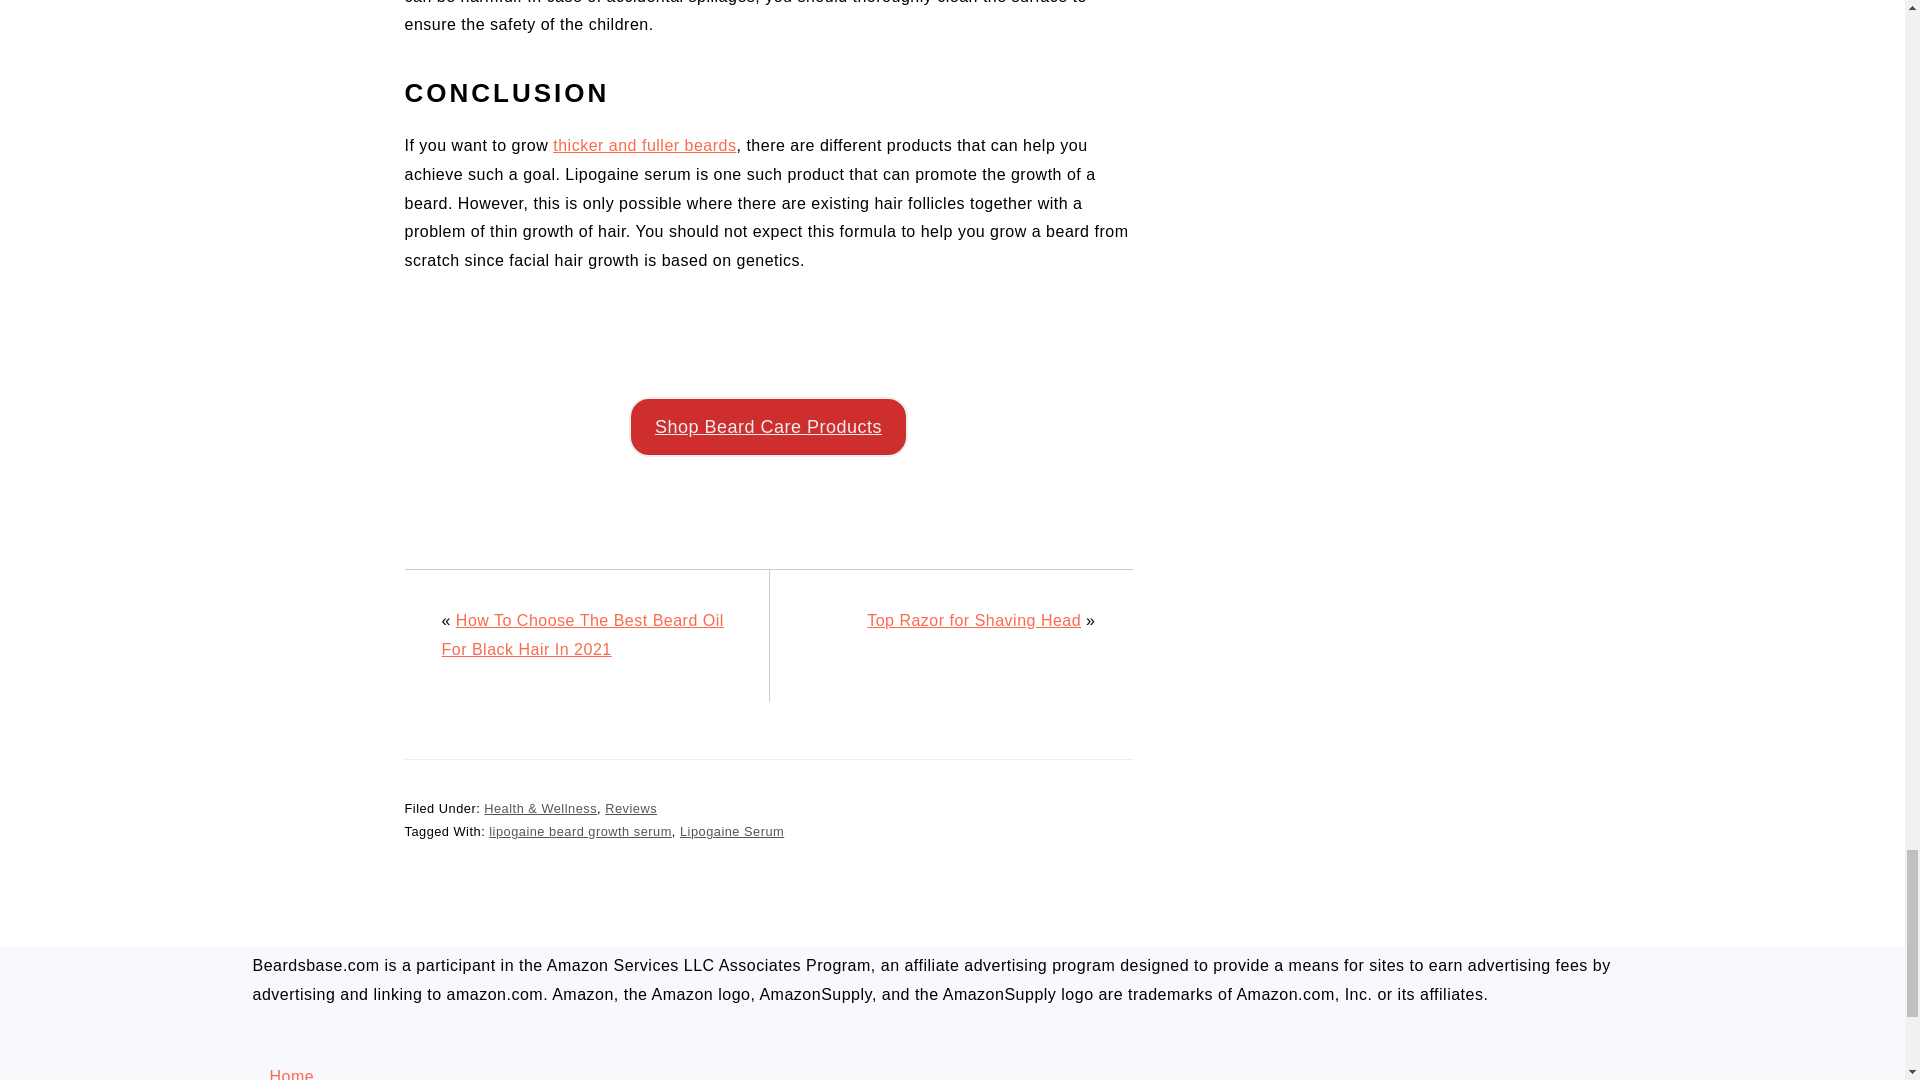  What do you see at coordinates (582, 634) in the screenshot?
I see `How To Choose The Best Beard Oil For Black Hair In 2021` at bounding box center [582, 634].